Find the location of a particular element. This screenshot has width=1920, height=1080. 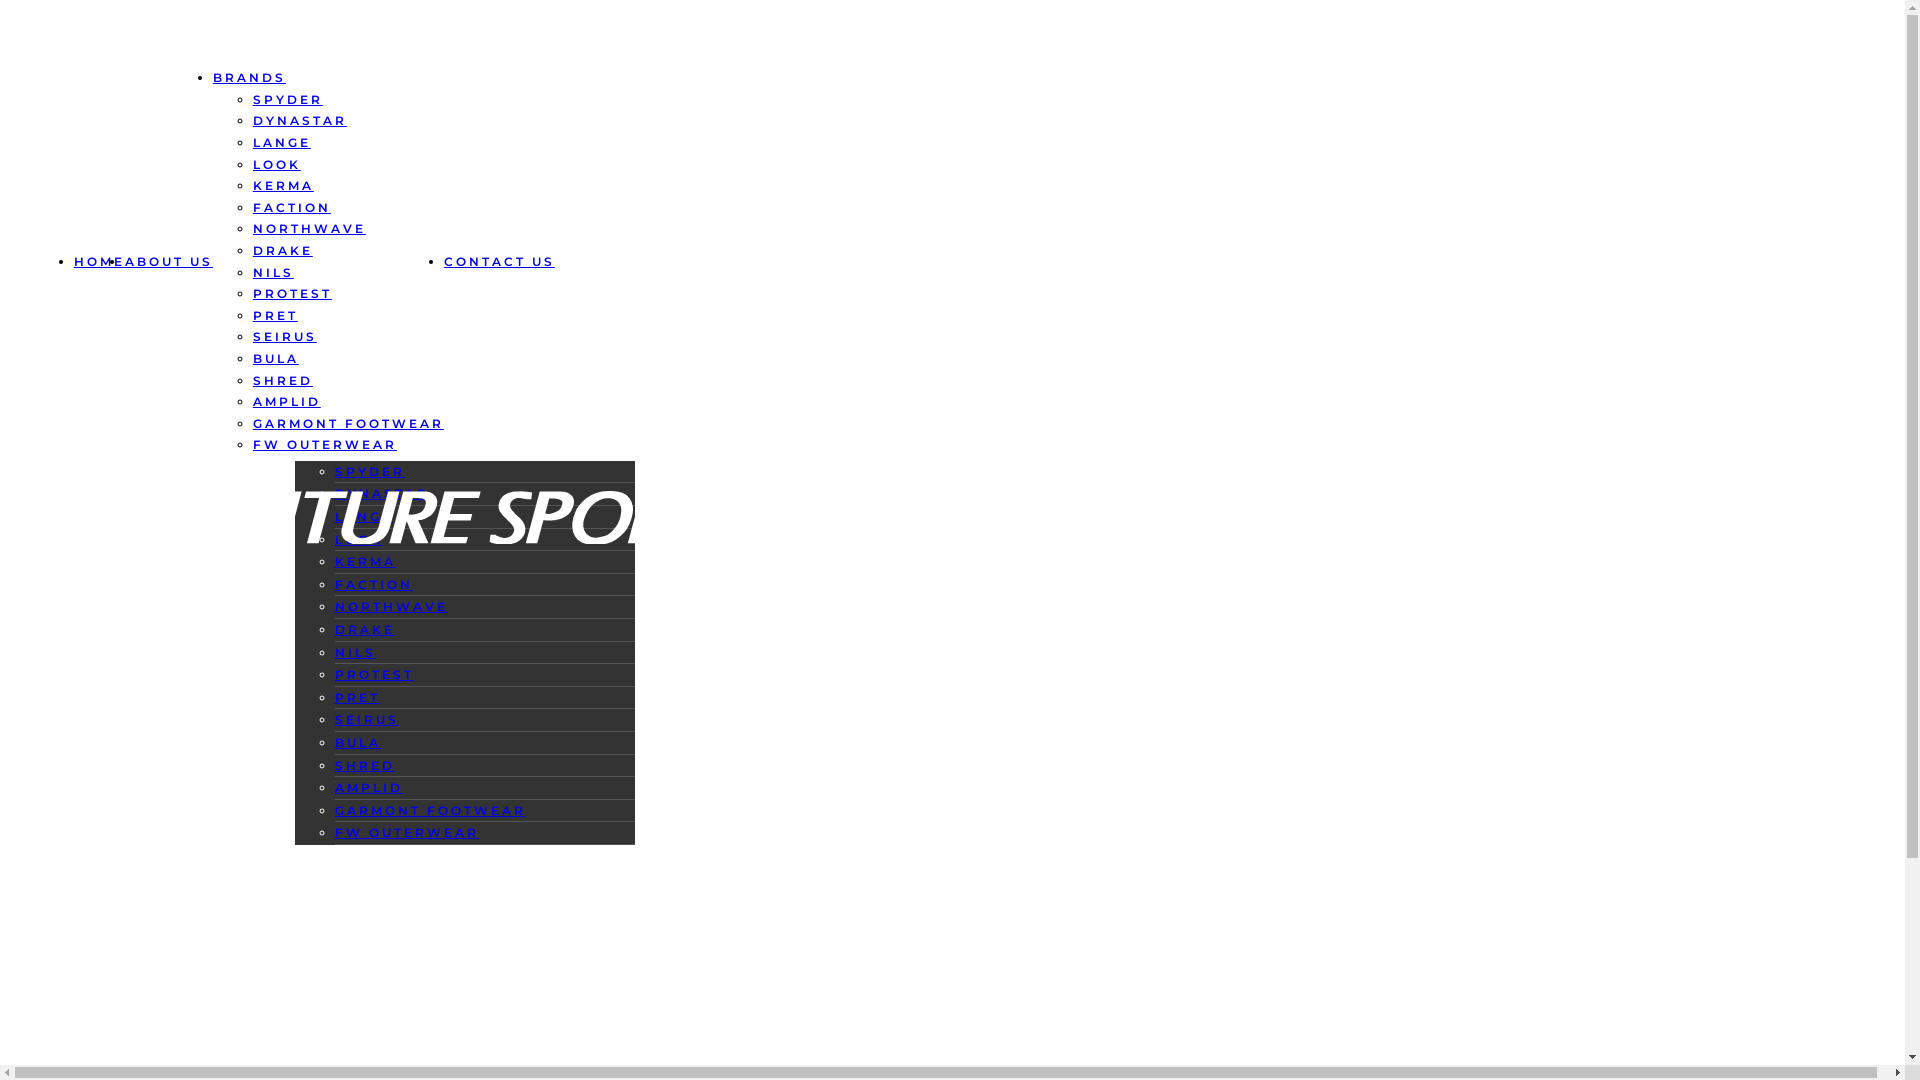

HOME is located at coordinates (117, 50).